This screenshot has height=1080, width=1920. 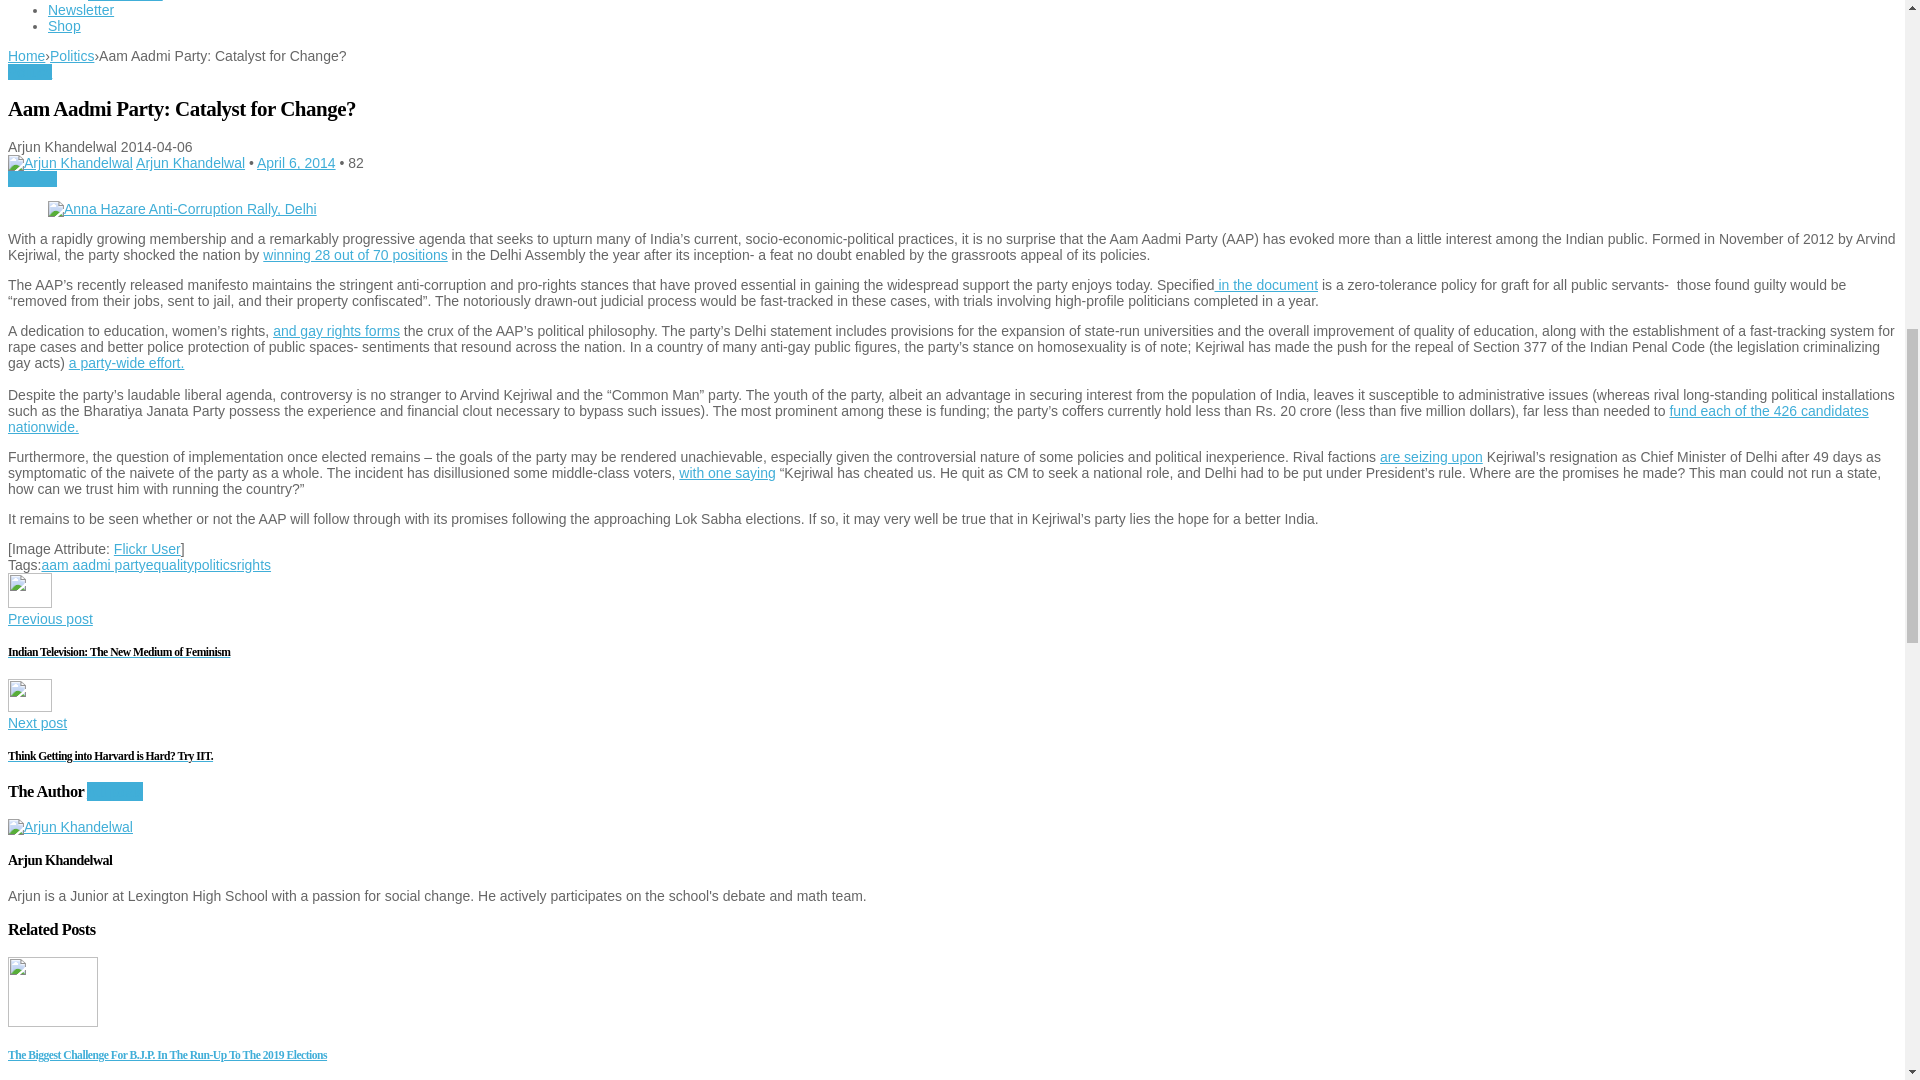 What do you see at coordinates (296, 162) in the screenshot?
I see `Permalink to Aam Aadmi Party: Catalyst for Change?` at bounding box center [296, 162].